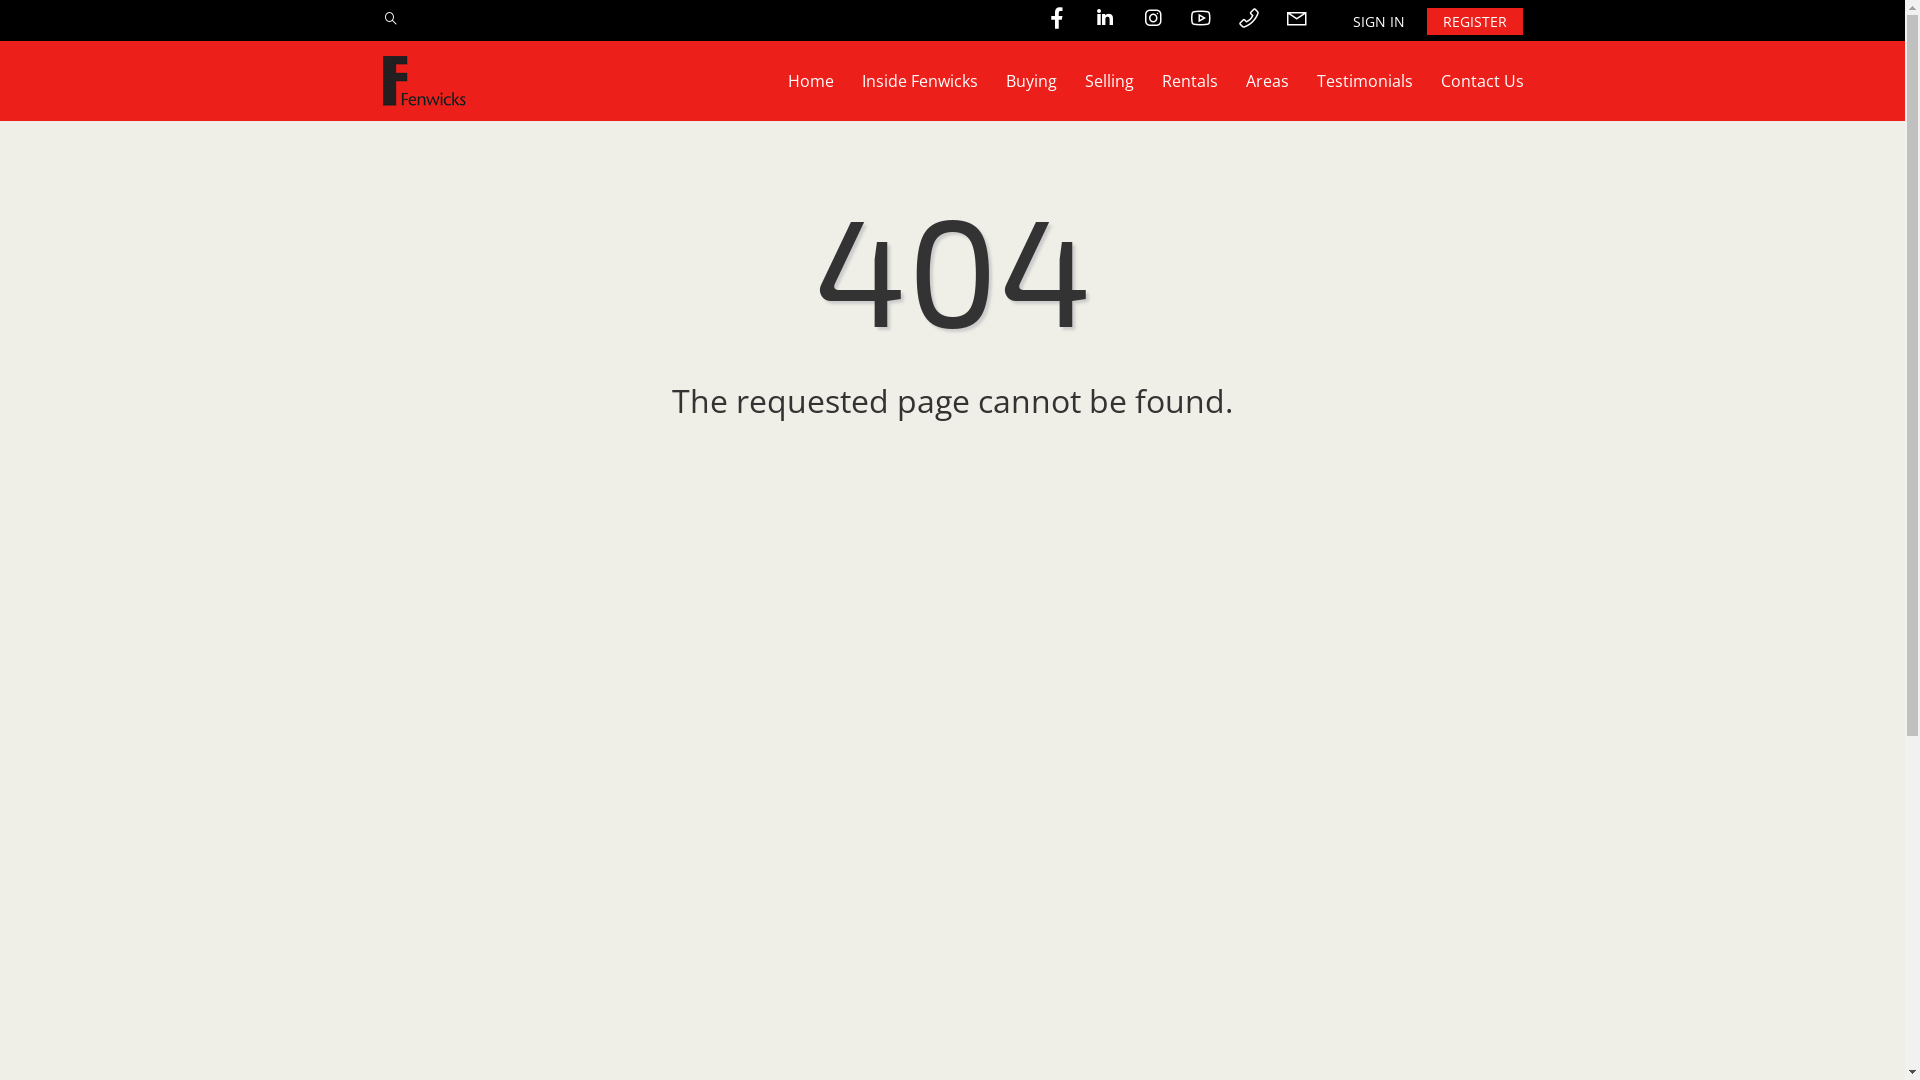  Describe the element at coordinates (1474, 22) in the screenshot. I see `REGISTER` at that location.